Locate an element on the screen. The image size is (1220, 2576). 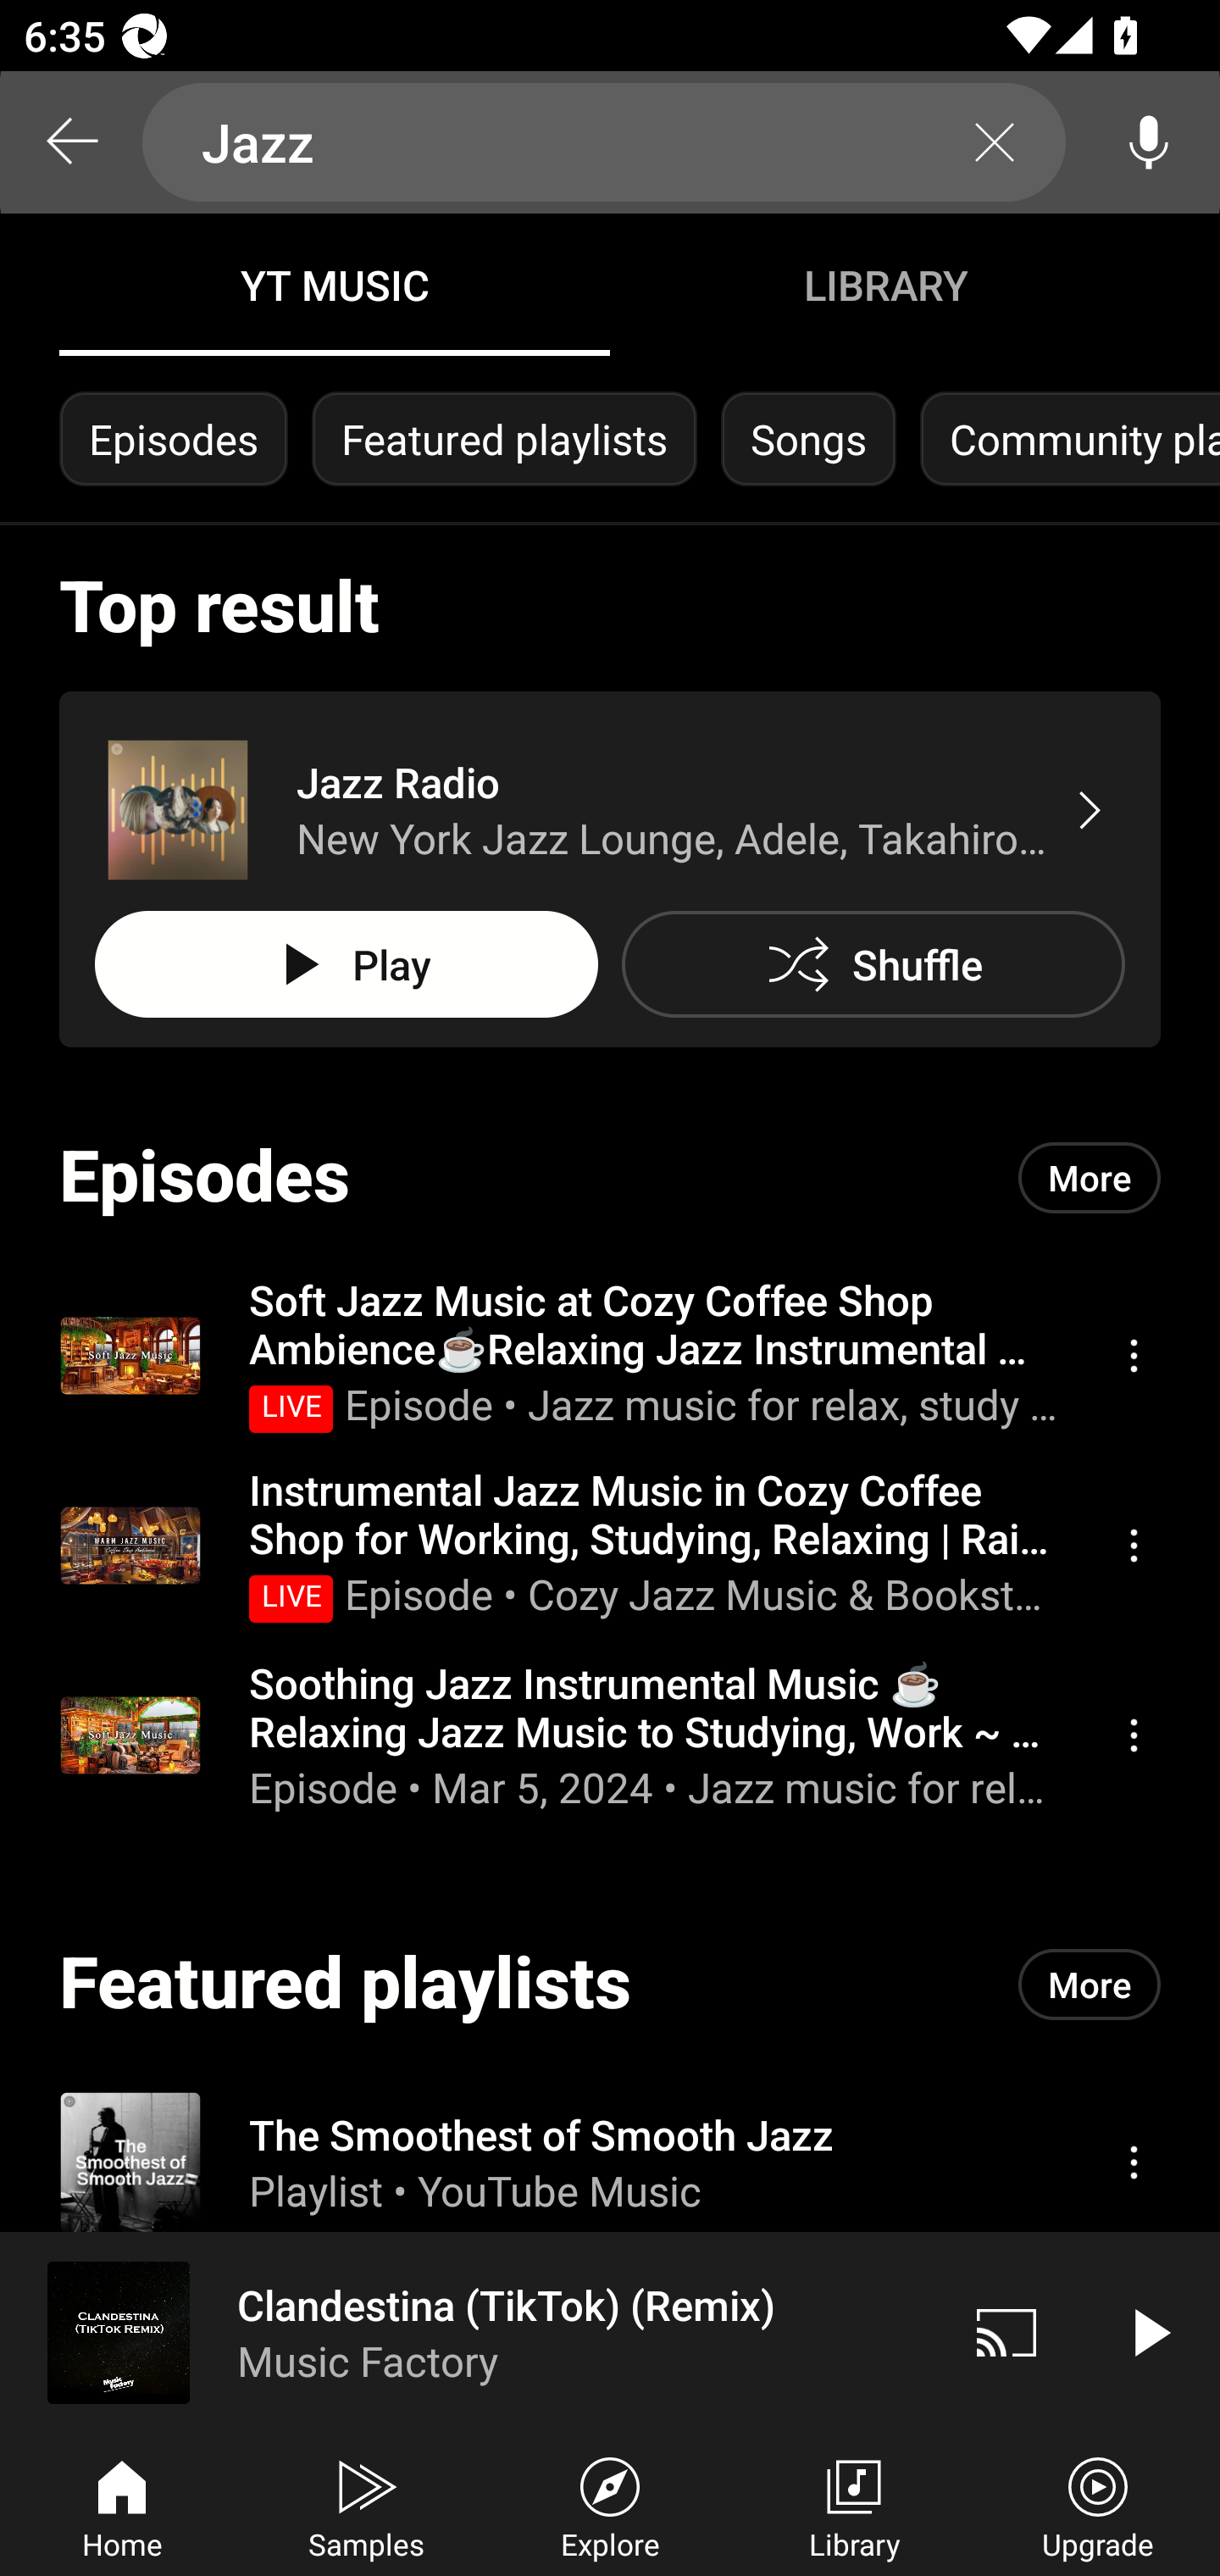
Voice search is located at coordinates (1149, 142).